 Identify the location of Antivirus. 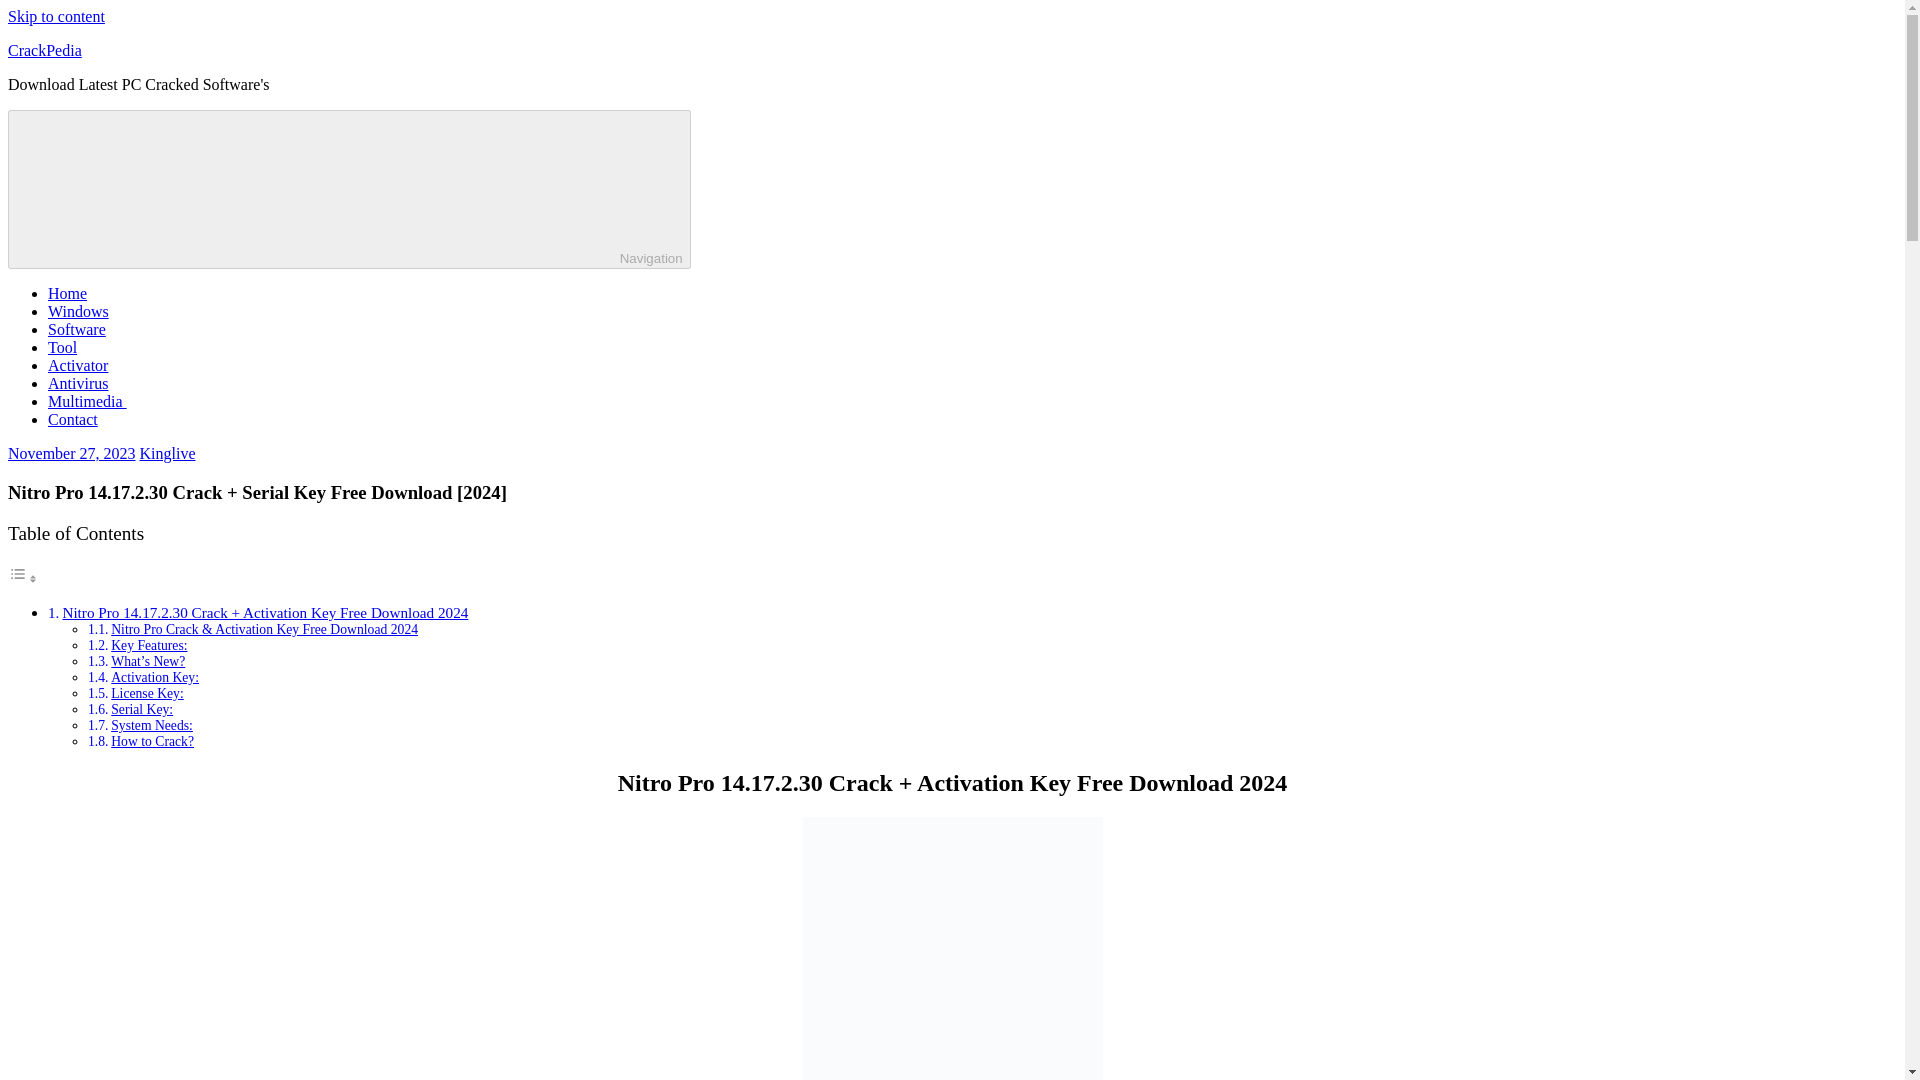
(78, 383).